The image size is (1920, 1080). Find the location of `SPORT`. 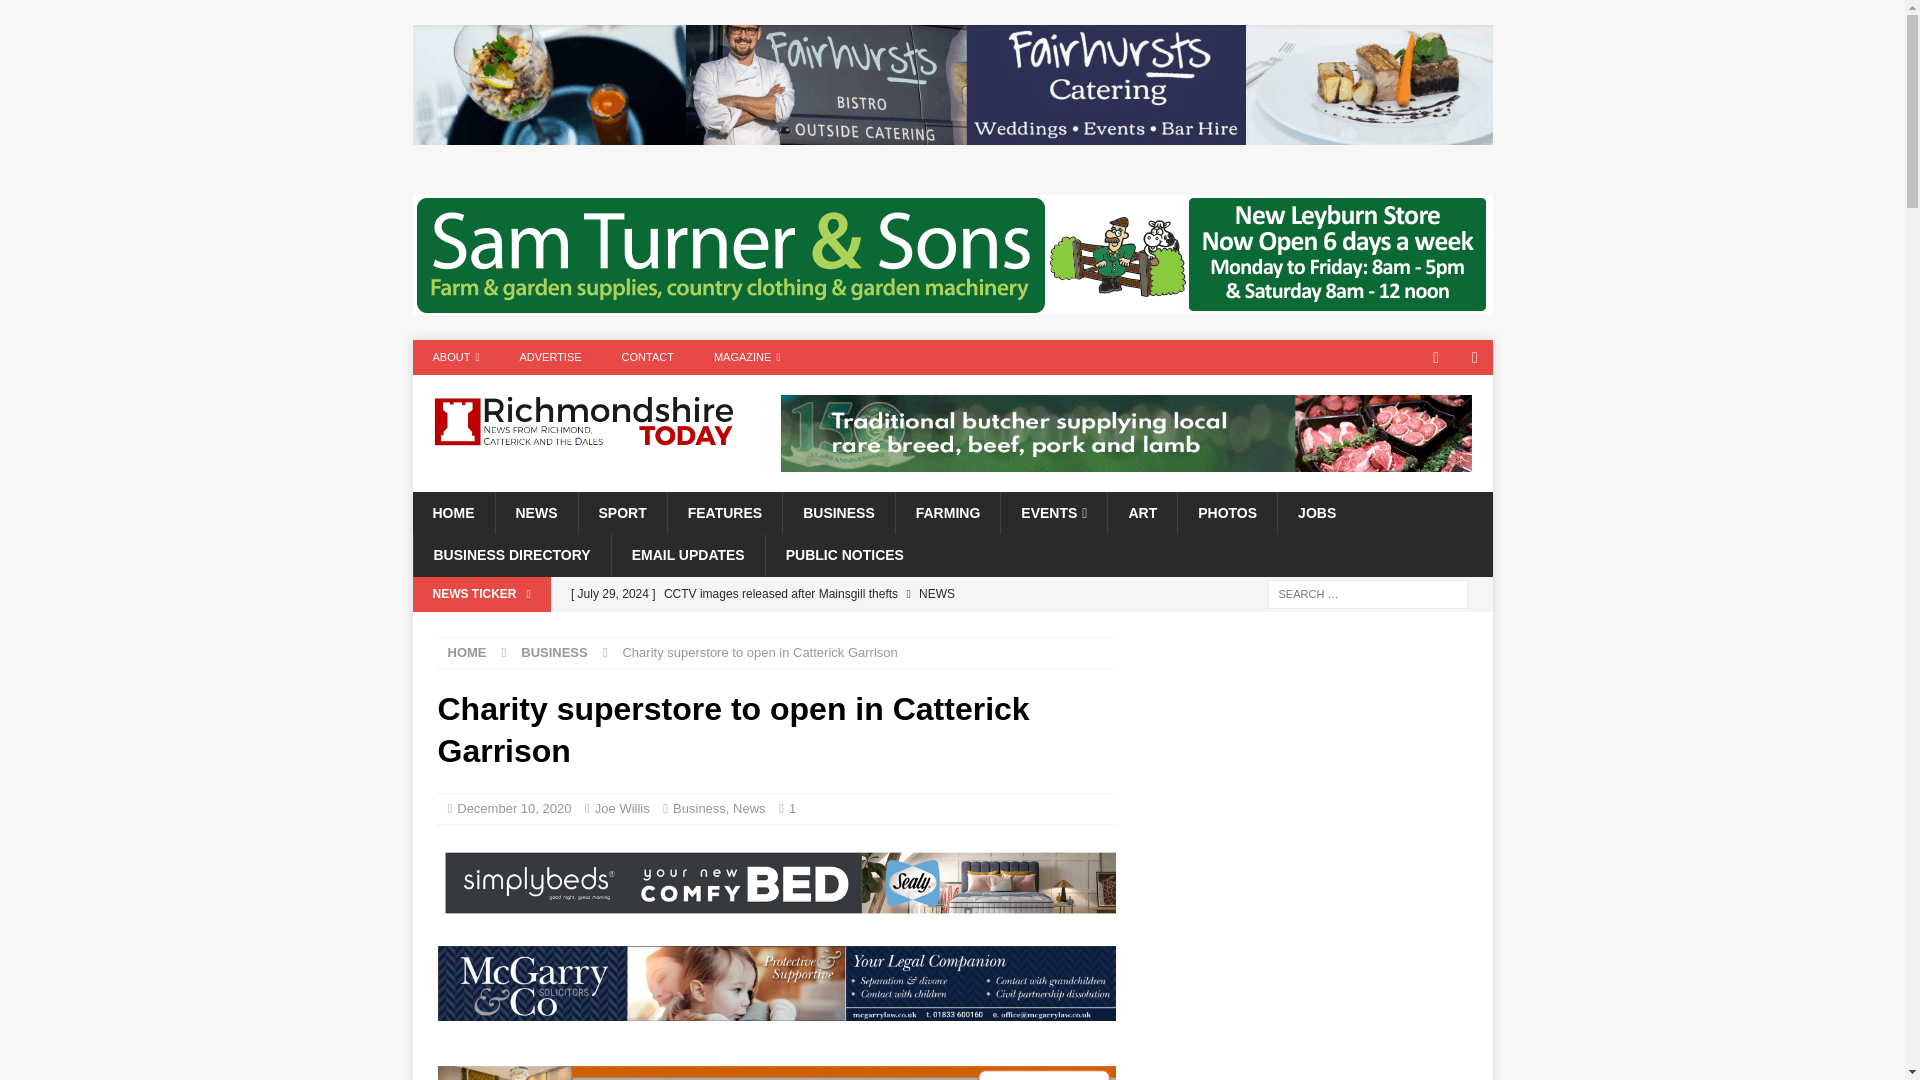

SPORT is located at coordinates (622, 512).